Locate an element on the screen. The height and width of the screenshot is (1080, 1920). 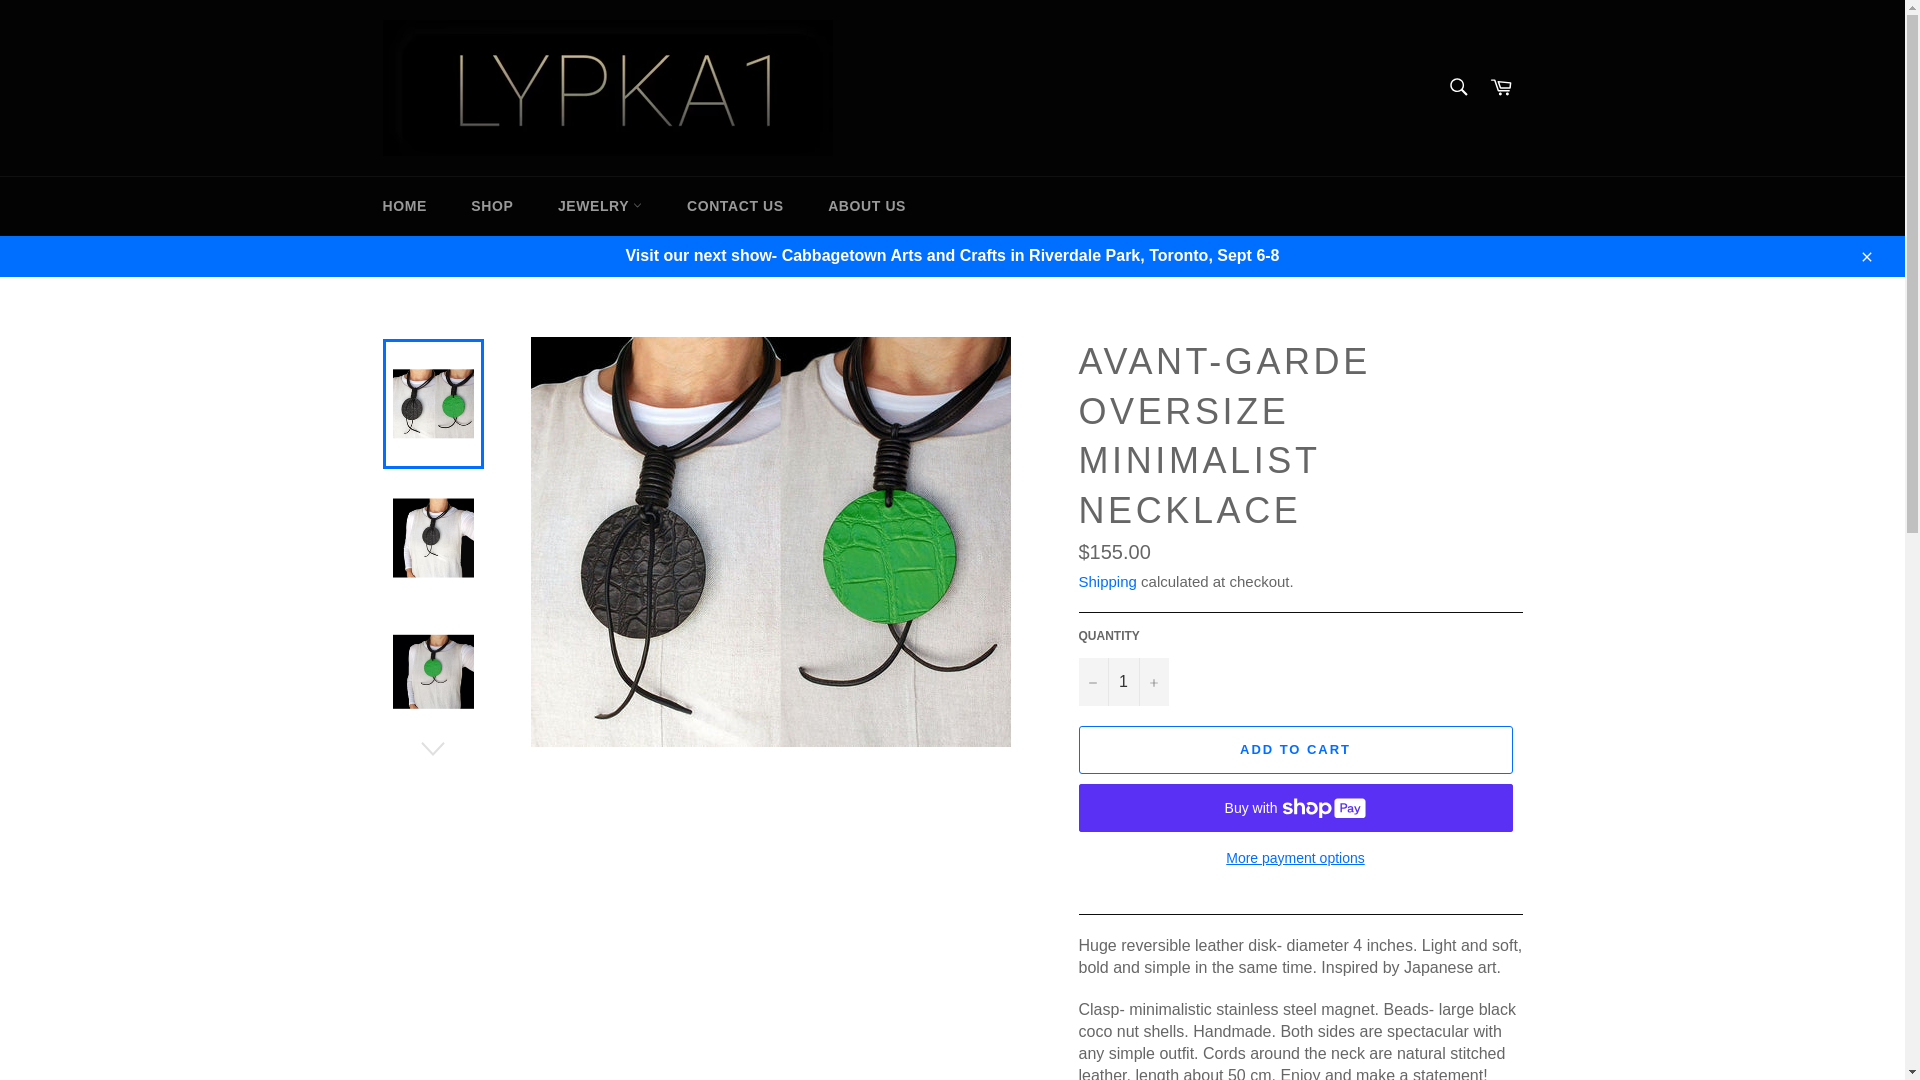
SHOP is located at coordinates (492, 206).